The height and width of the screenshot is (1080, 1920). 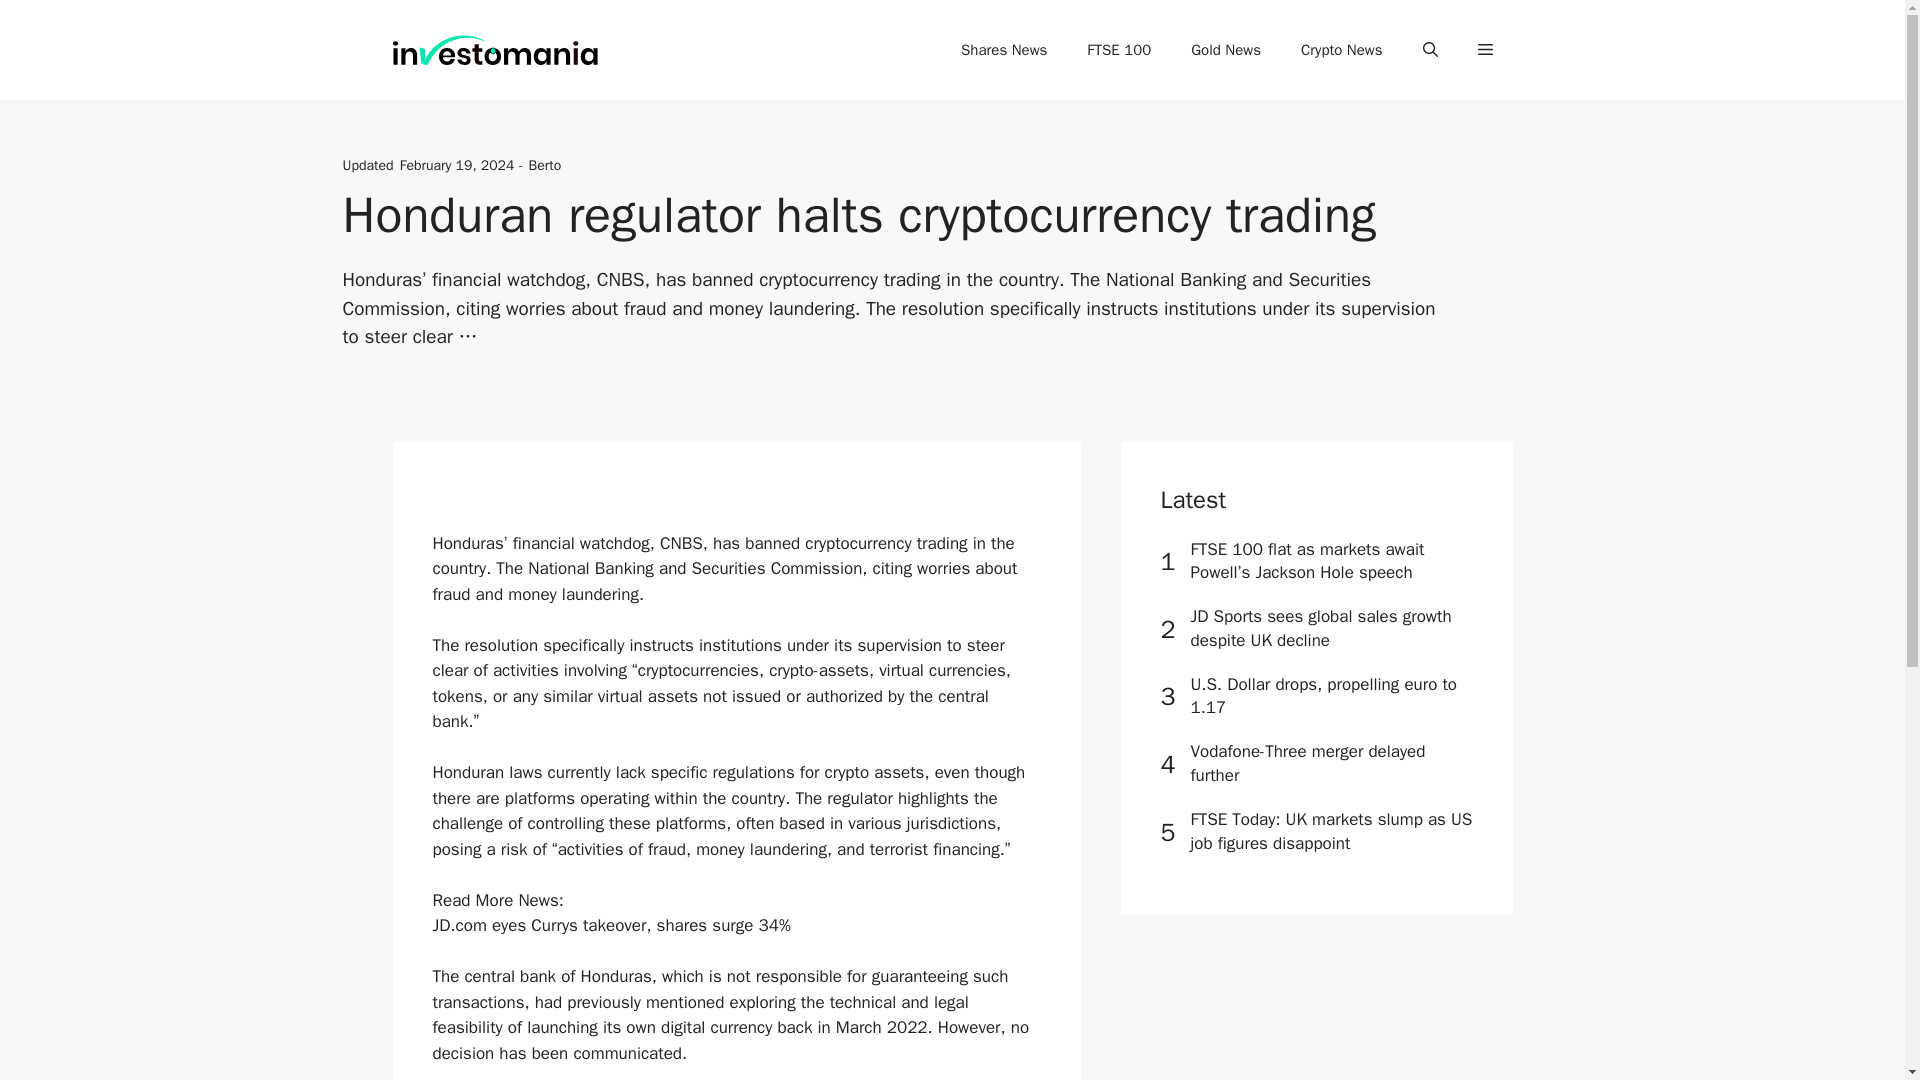 I want to click on Crypto News, so click(x=1342, y=50).